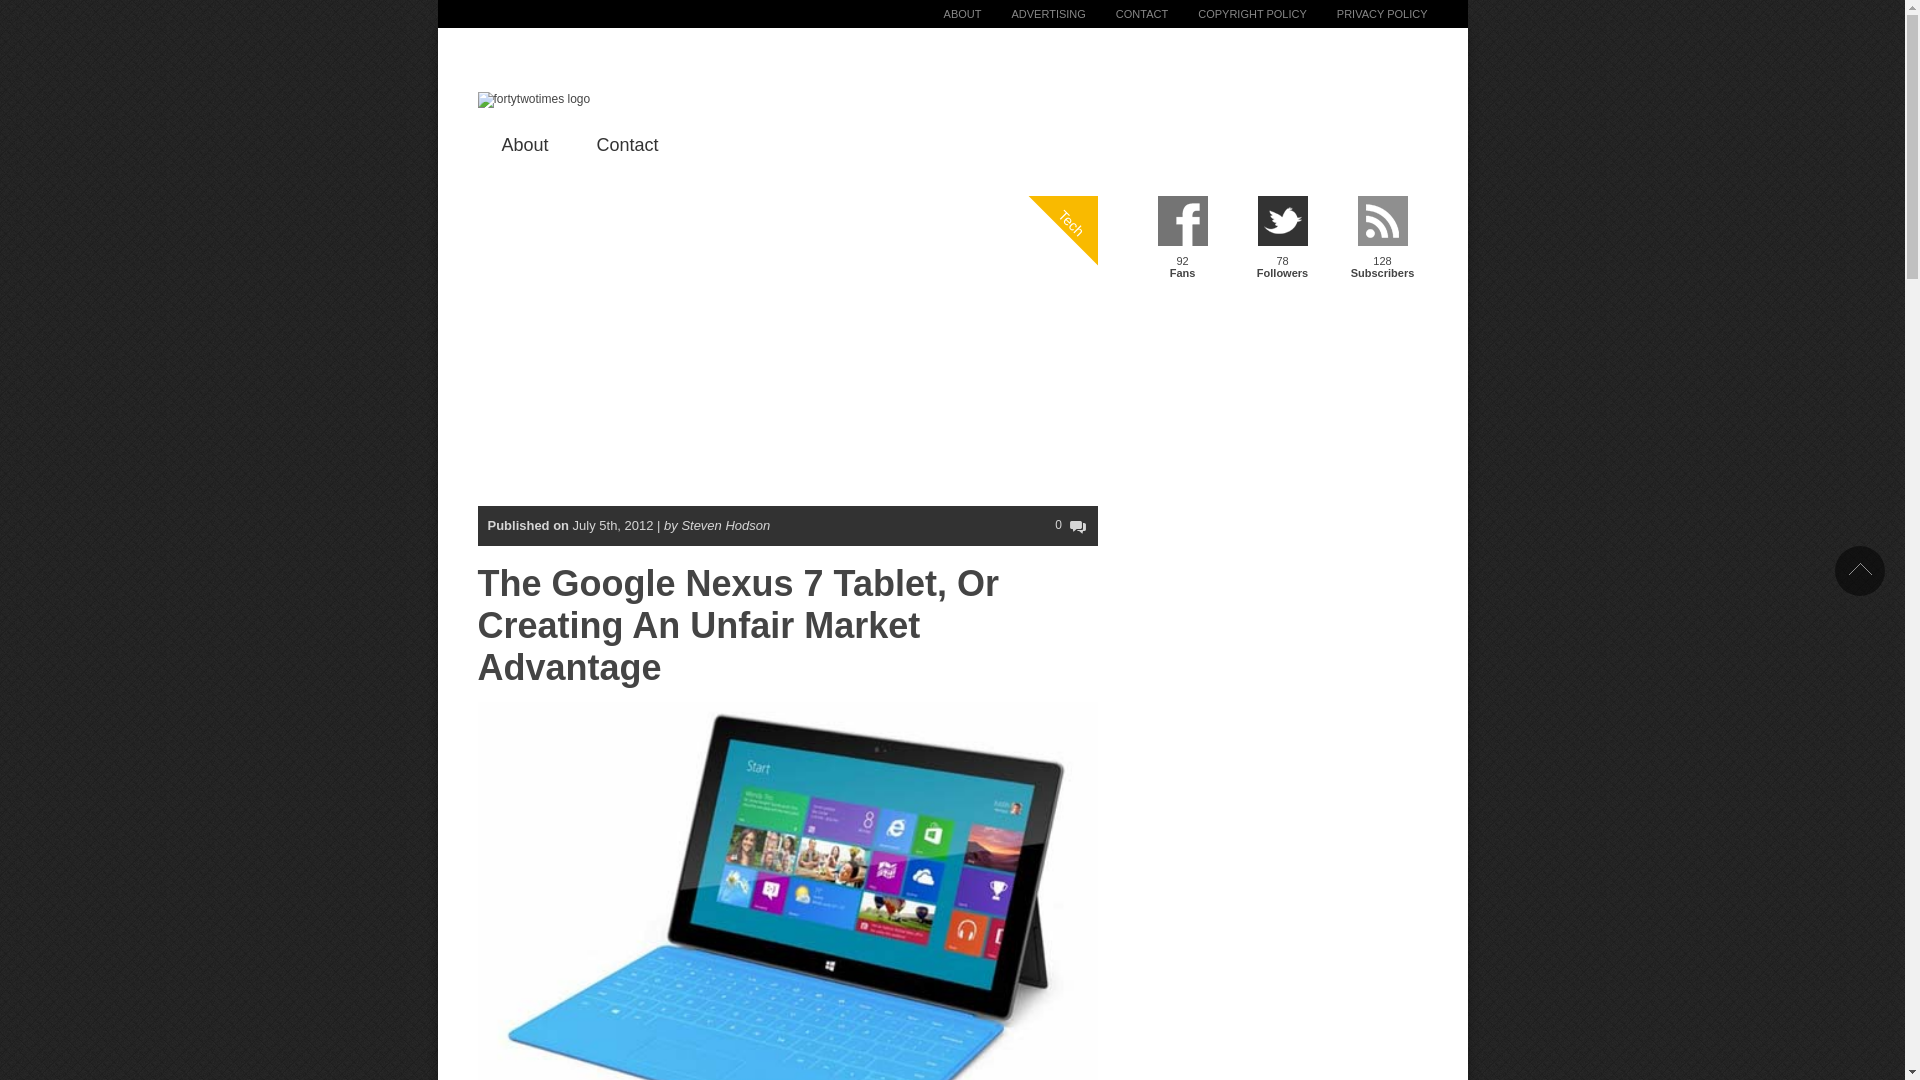  Describe the element at coordinates (1032, 14) in the screenshot. I see `ADVERTISING` at that location.